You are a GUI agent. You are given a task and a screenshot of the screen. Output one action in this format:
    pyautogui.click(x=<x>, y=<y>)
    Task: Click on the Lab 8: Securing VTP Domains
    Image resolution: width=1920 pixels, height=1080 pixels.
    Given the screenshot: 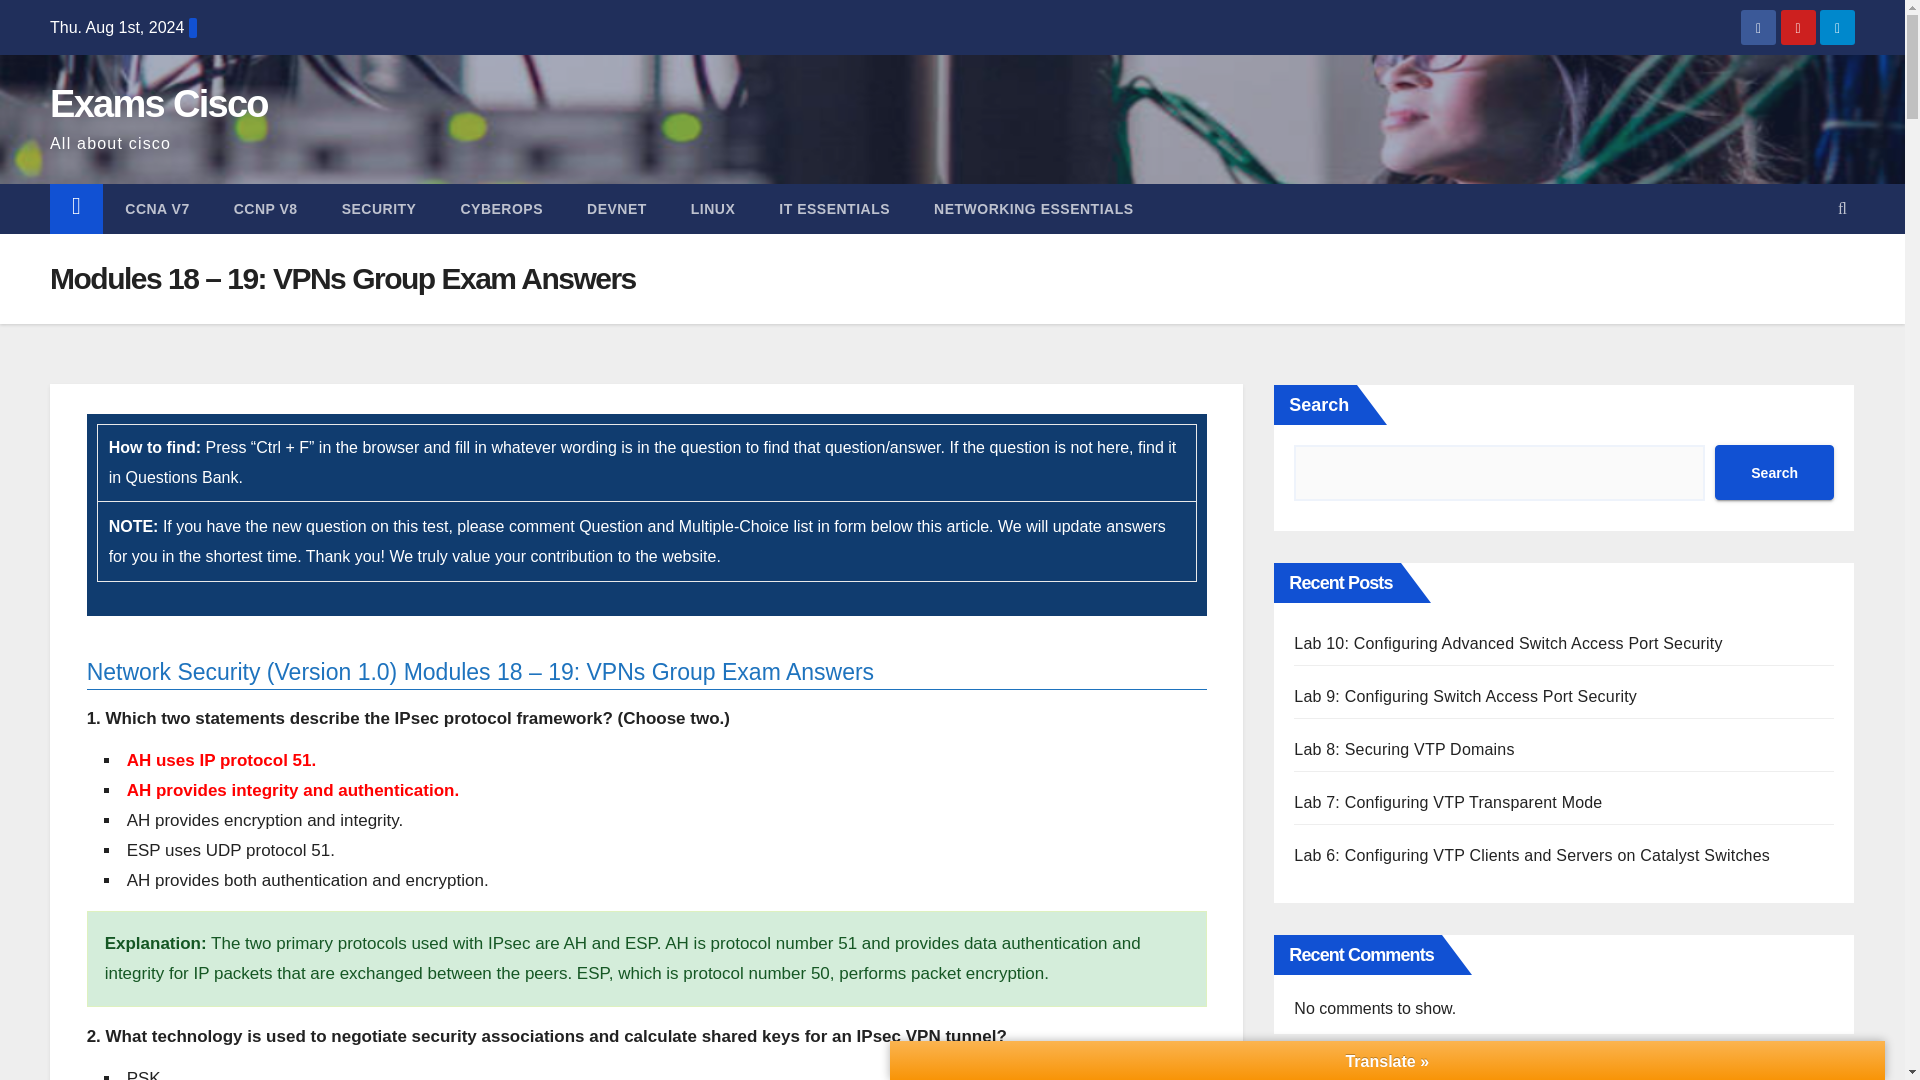 What is the action you would take?
    pyautogui.click(x=1404, y=749)
    